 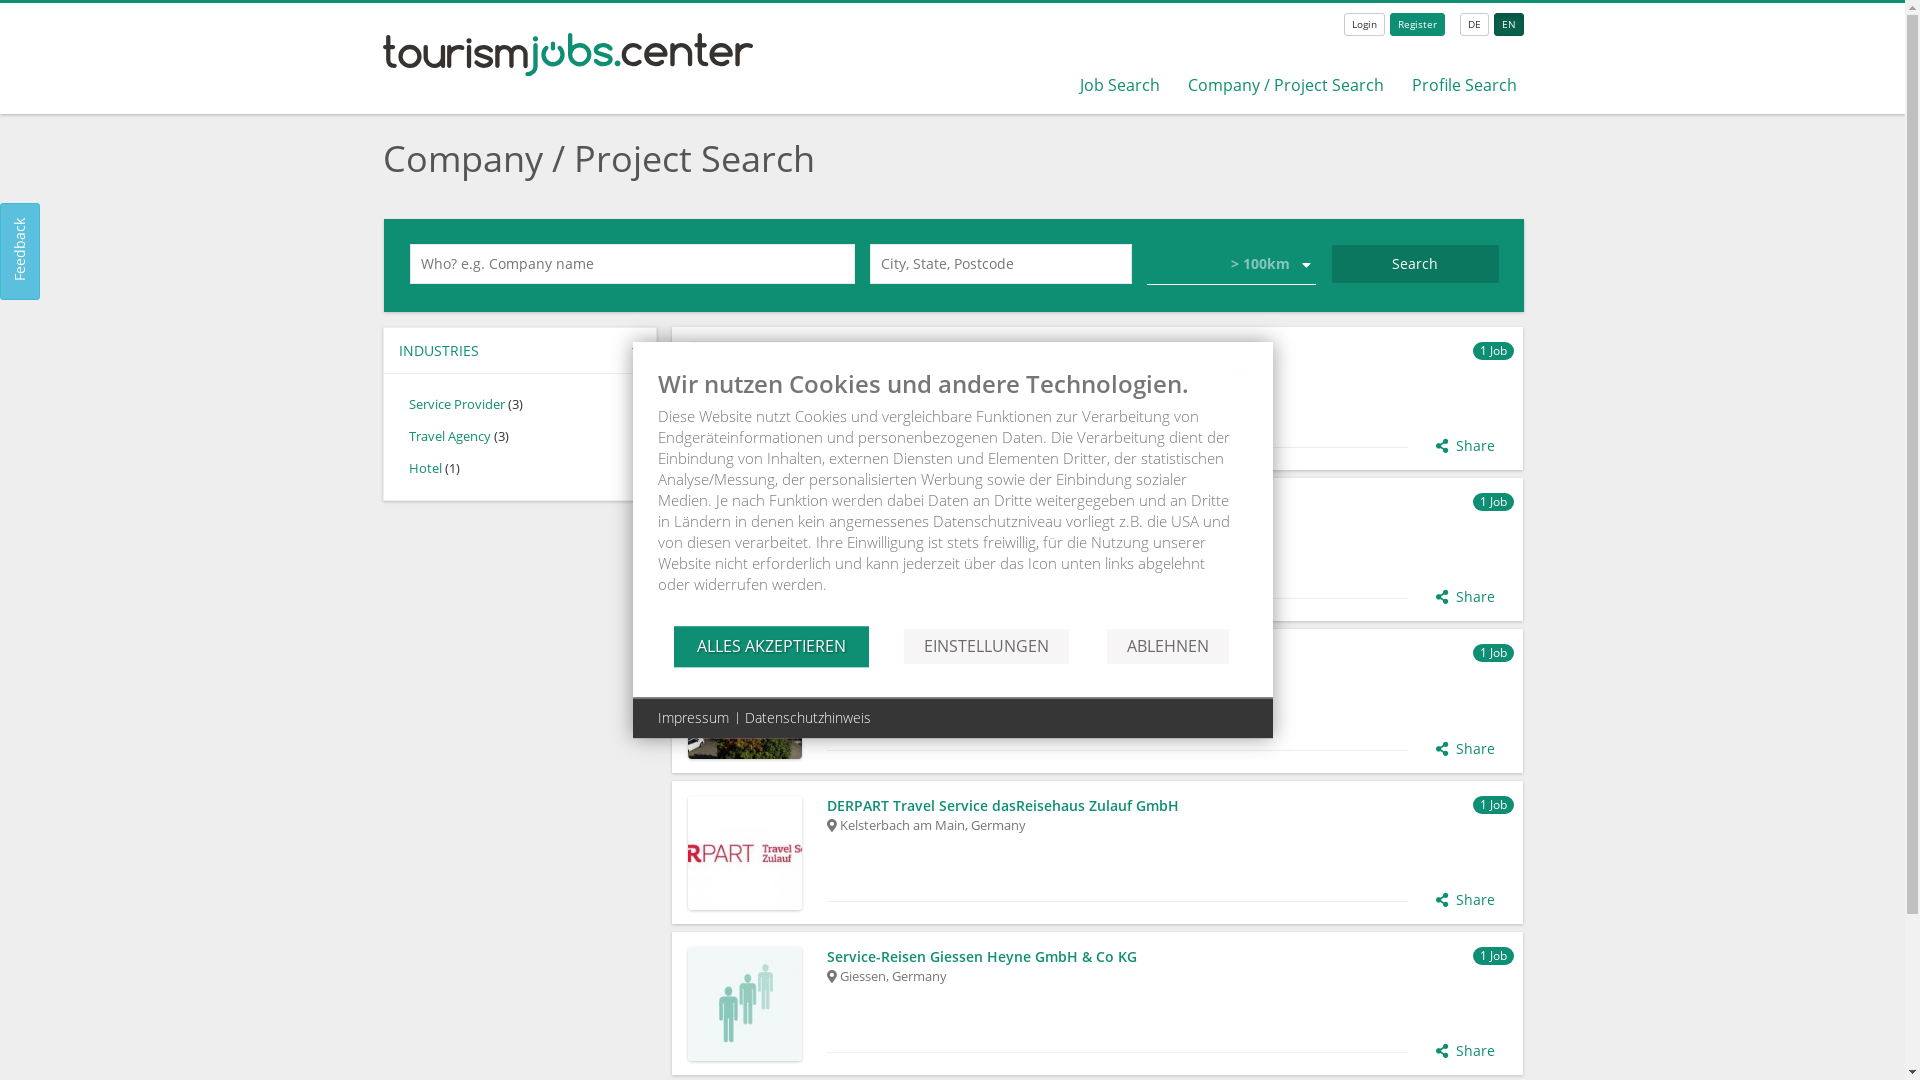 What do you see at coordinates (1418, 24) in the screenshot?
I see `Register` at bounding box center [1418, 24].